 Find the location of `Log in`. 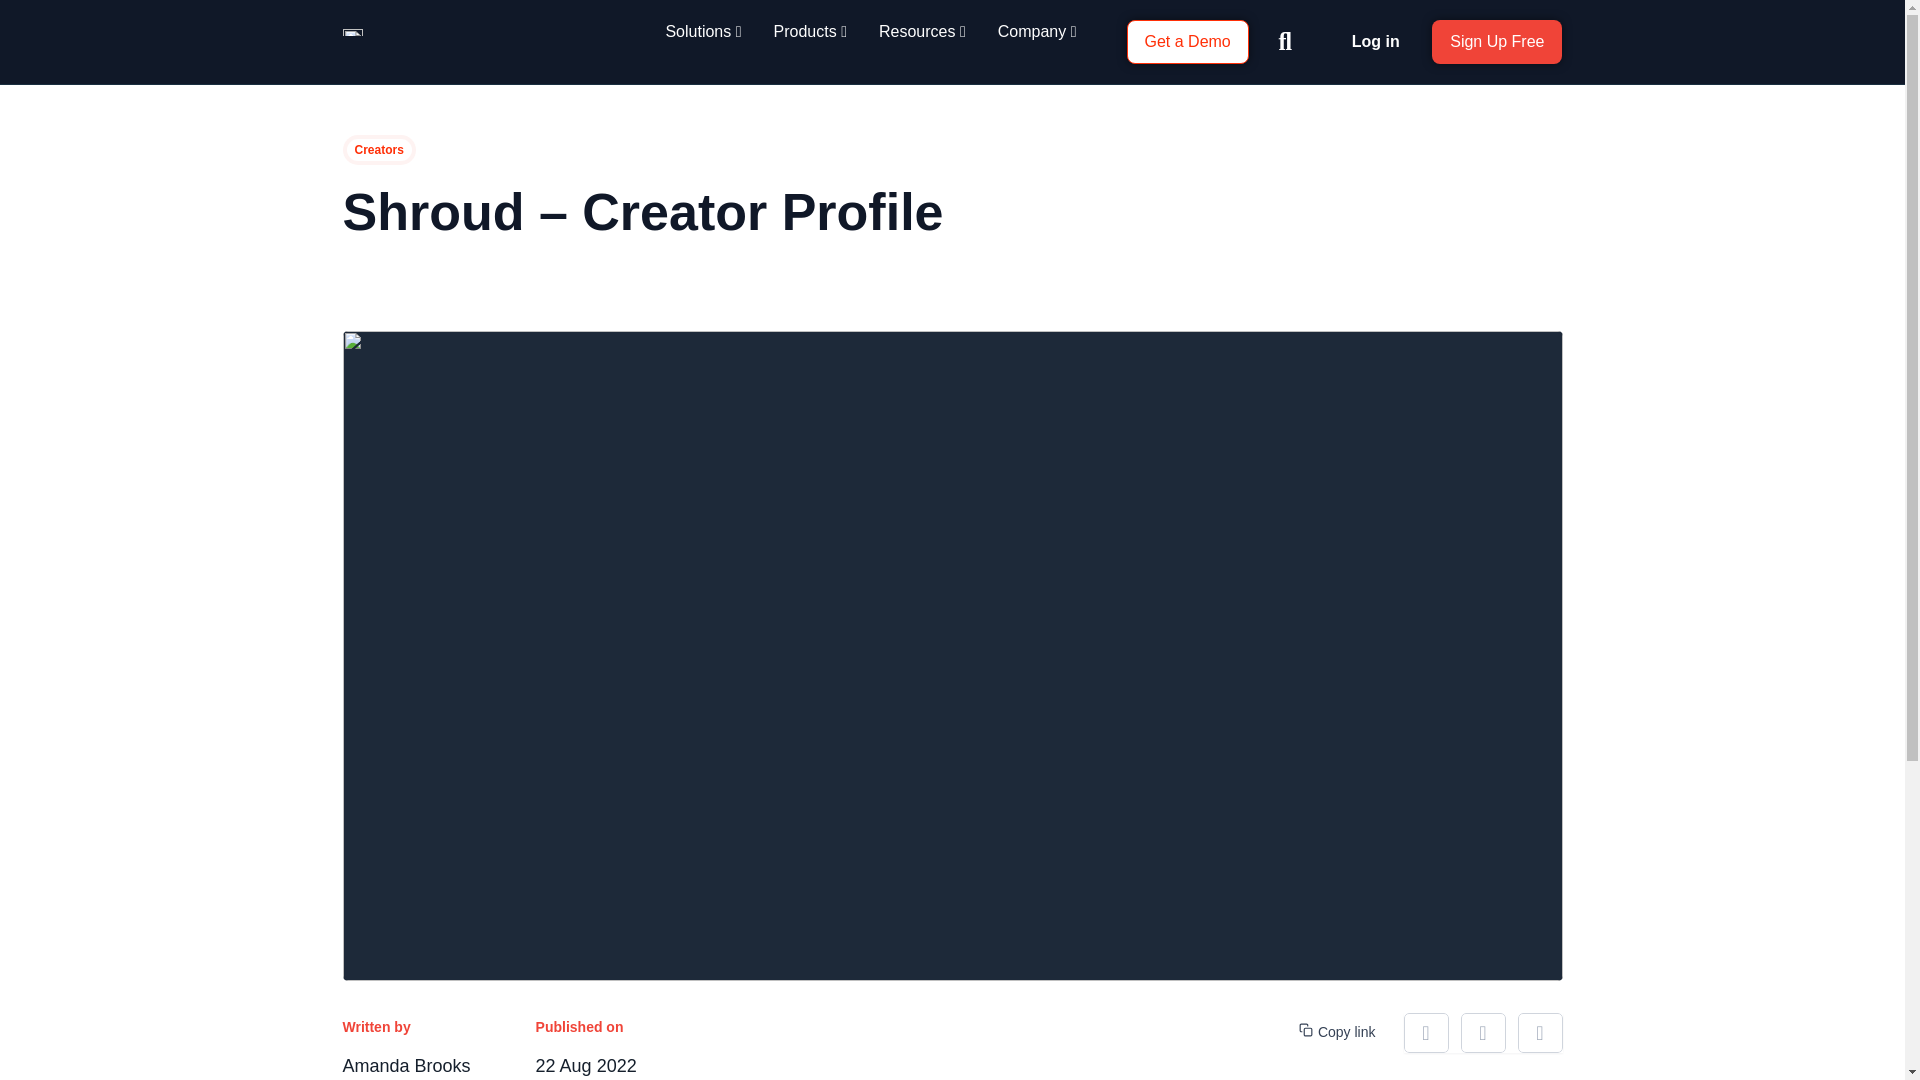

Log in is located at coordinates (1375, 41).